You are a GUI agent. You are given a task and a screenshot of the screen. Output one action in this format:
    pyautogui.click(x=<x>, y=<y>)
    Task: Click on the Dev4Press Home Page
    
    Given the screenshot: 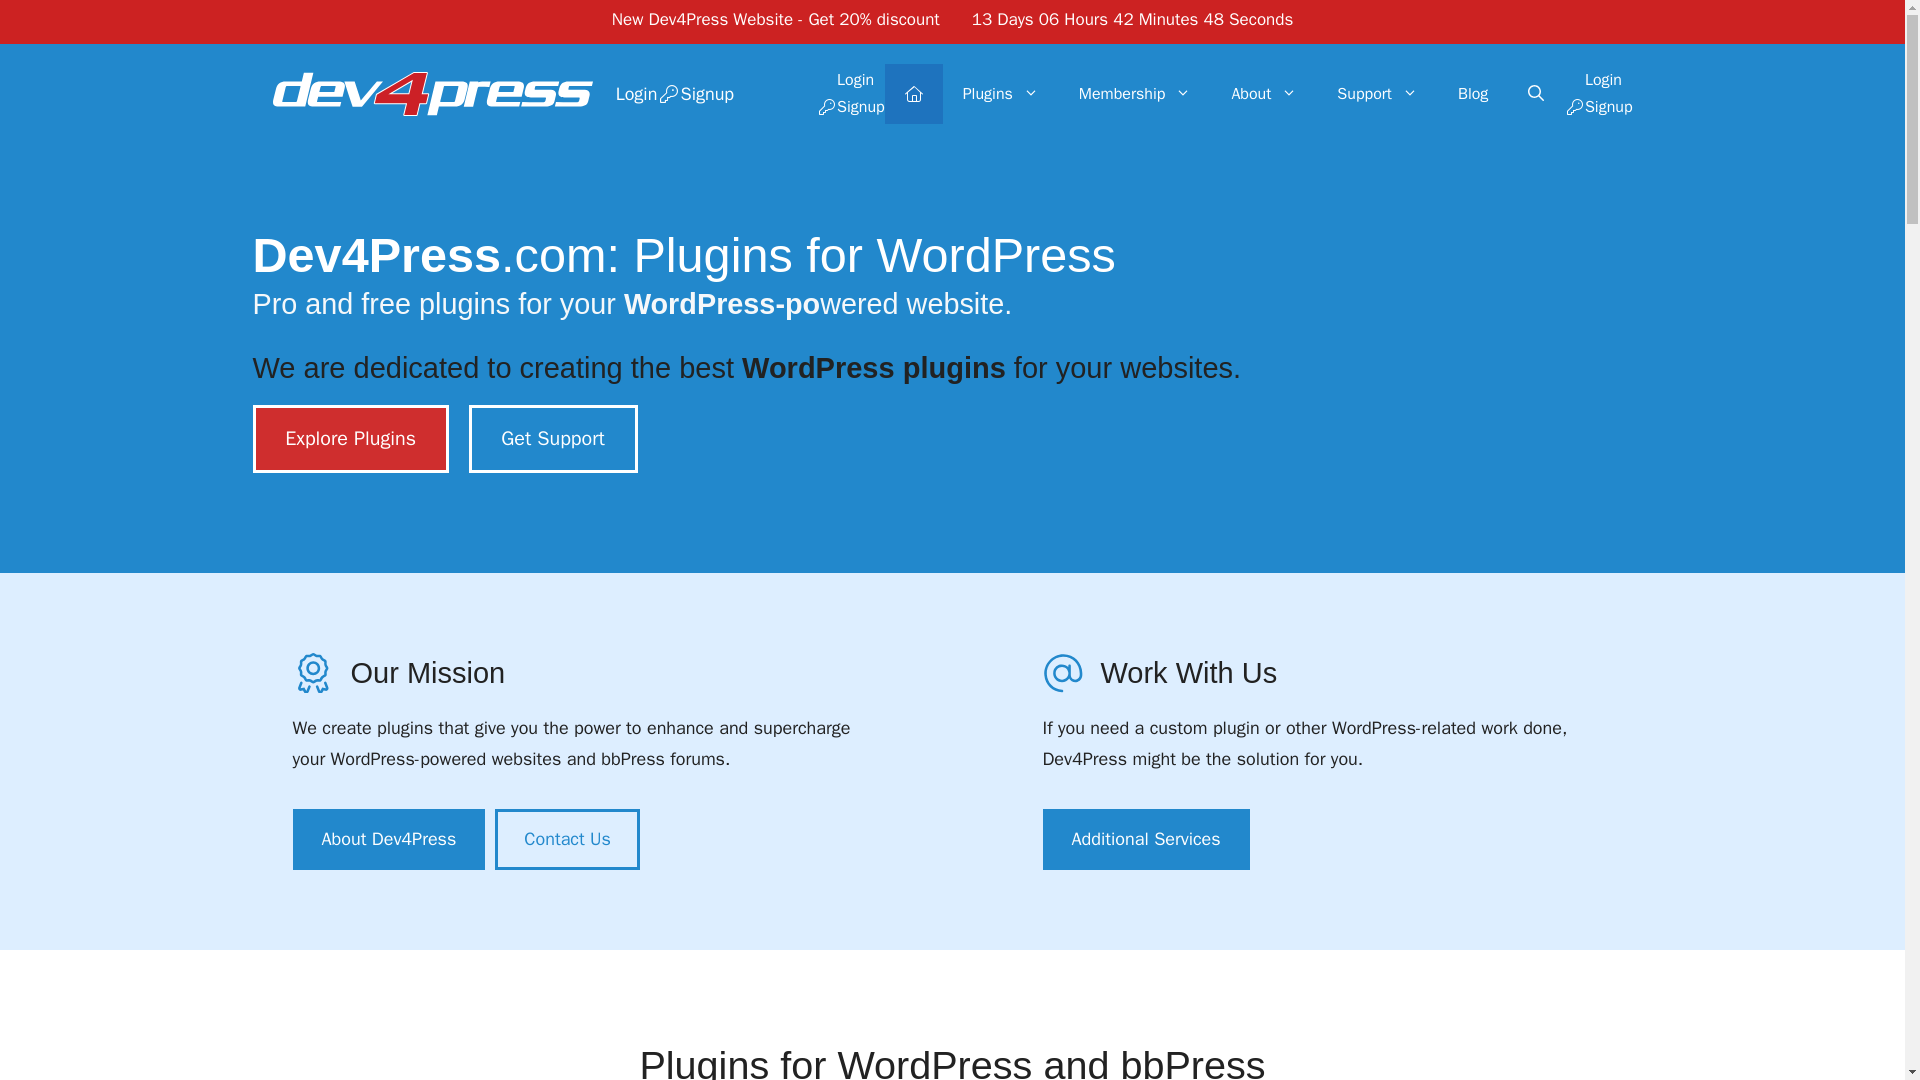 What is the action you would take?
    pyautogui.click(x=914, y=94)
    